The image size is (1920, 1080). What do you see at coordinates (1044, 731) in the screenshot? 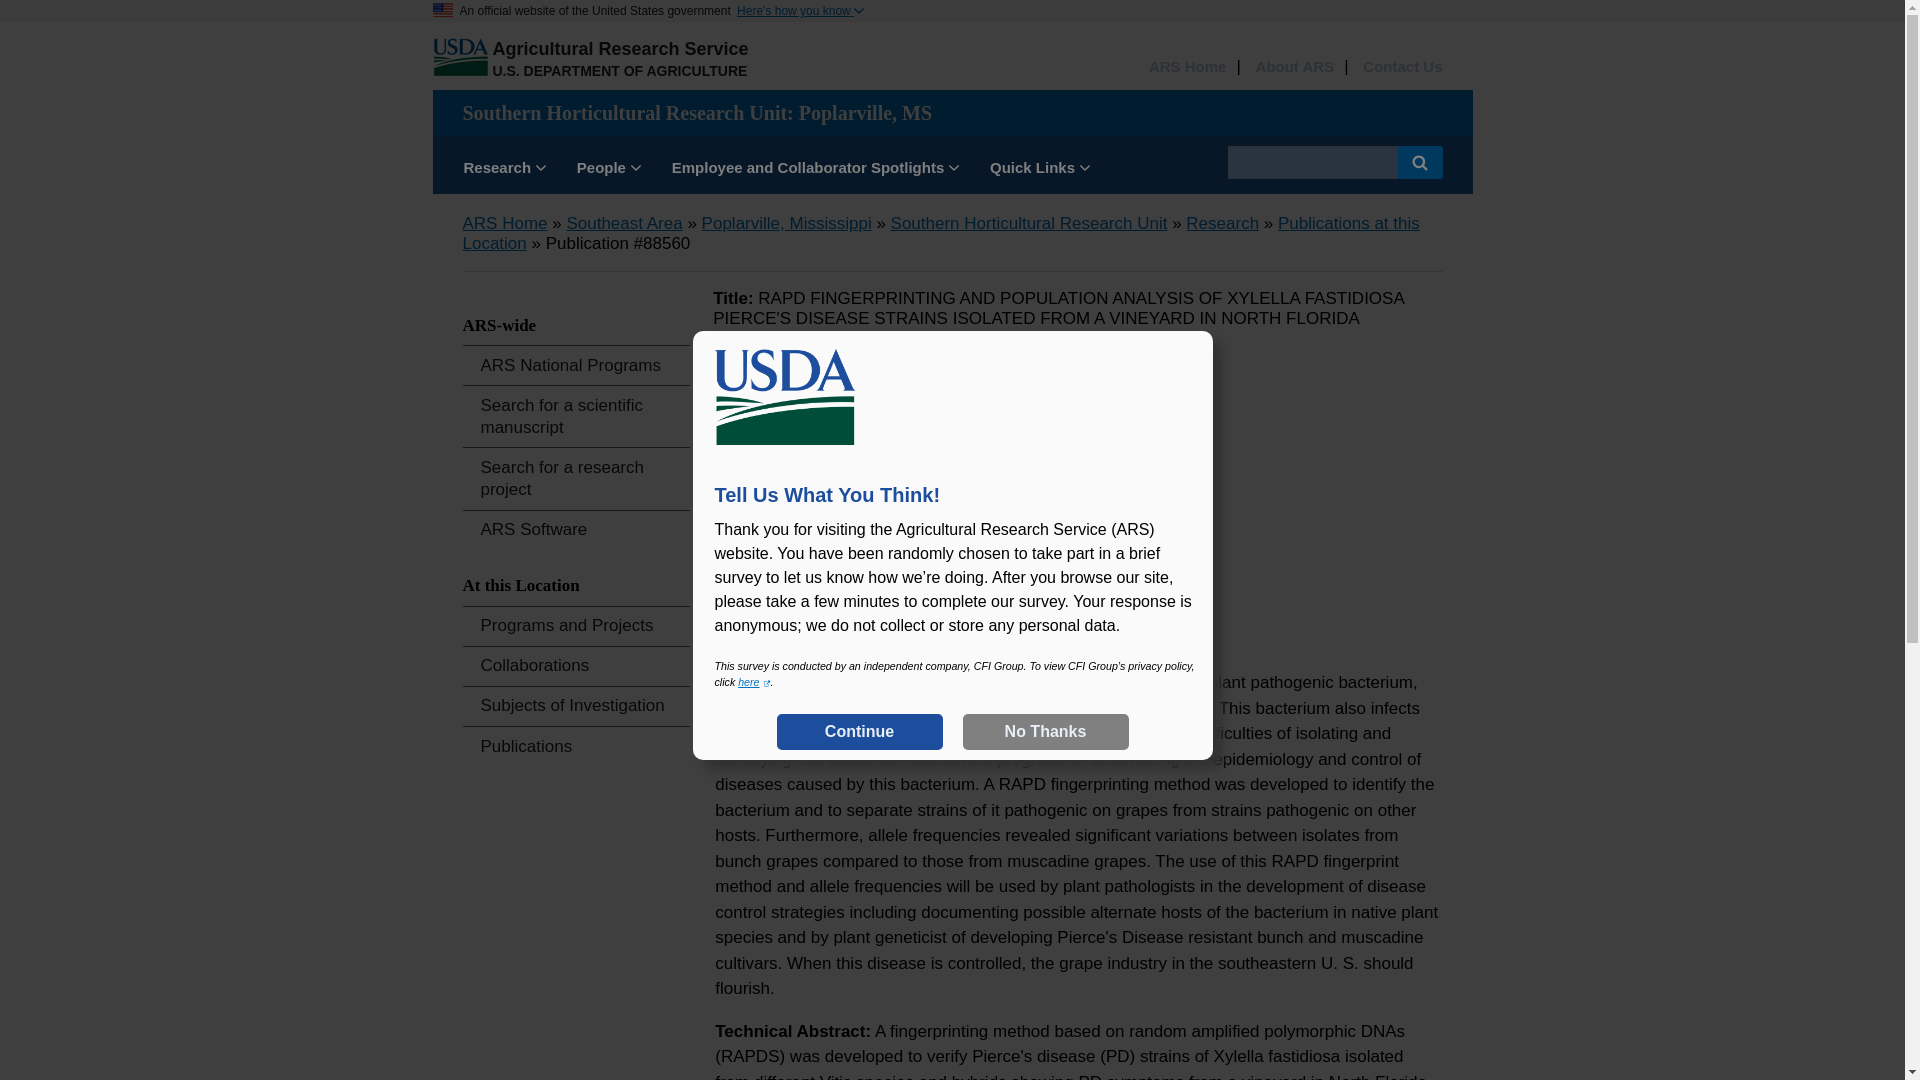
I see `No Thanks` at bounding box center [1044, 731].